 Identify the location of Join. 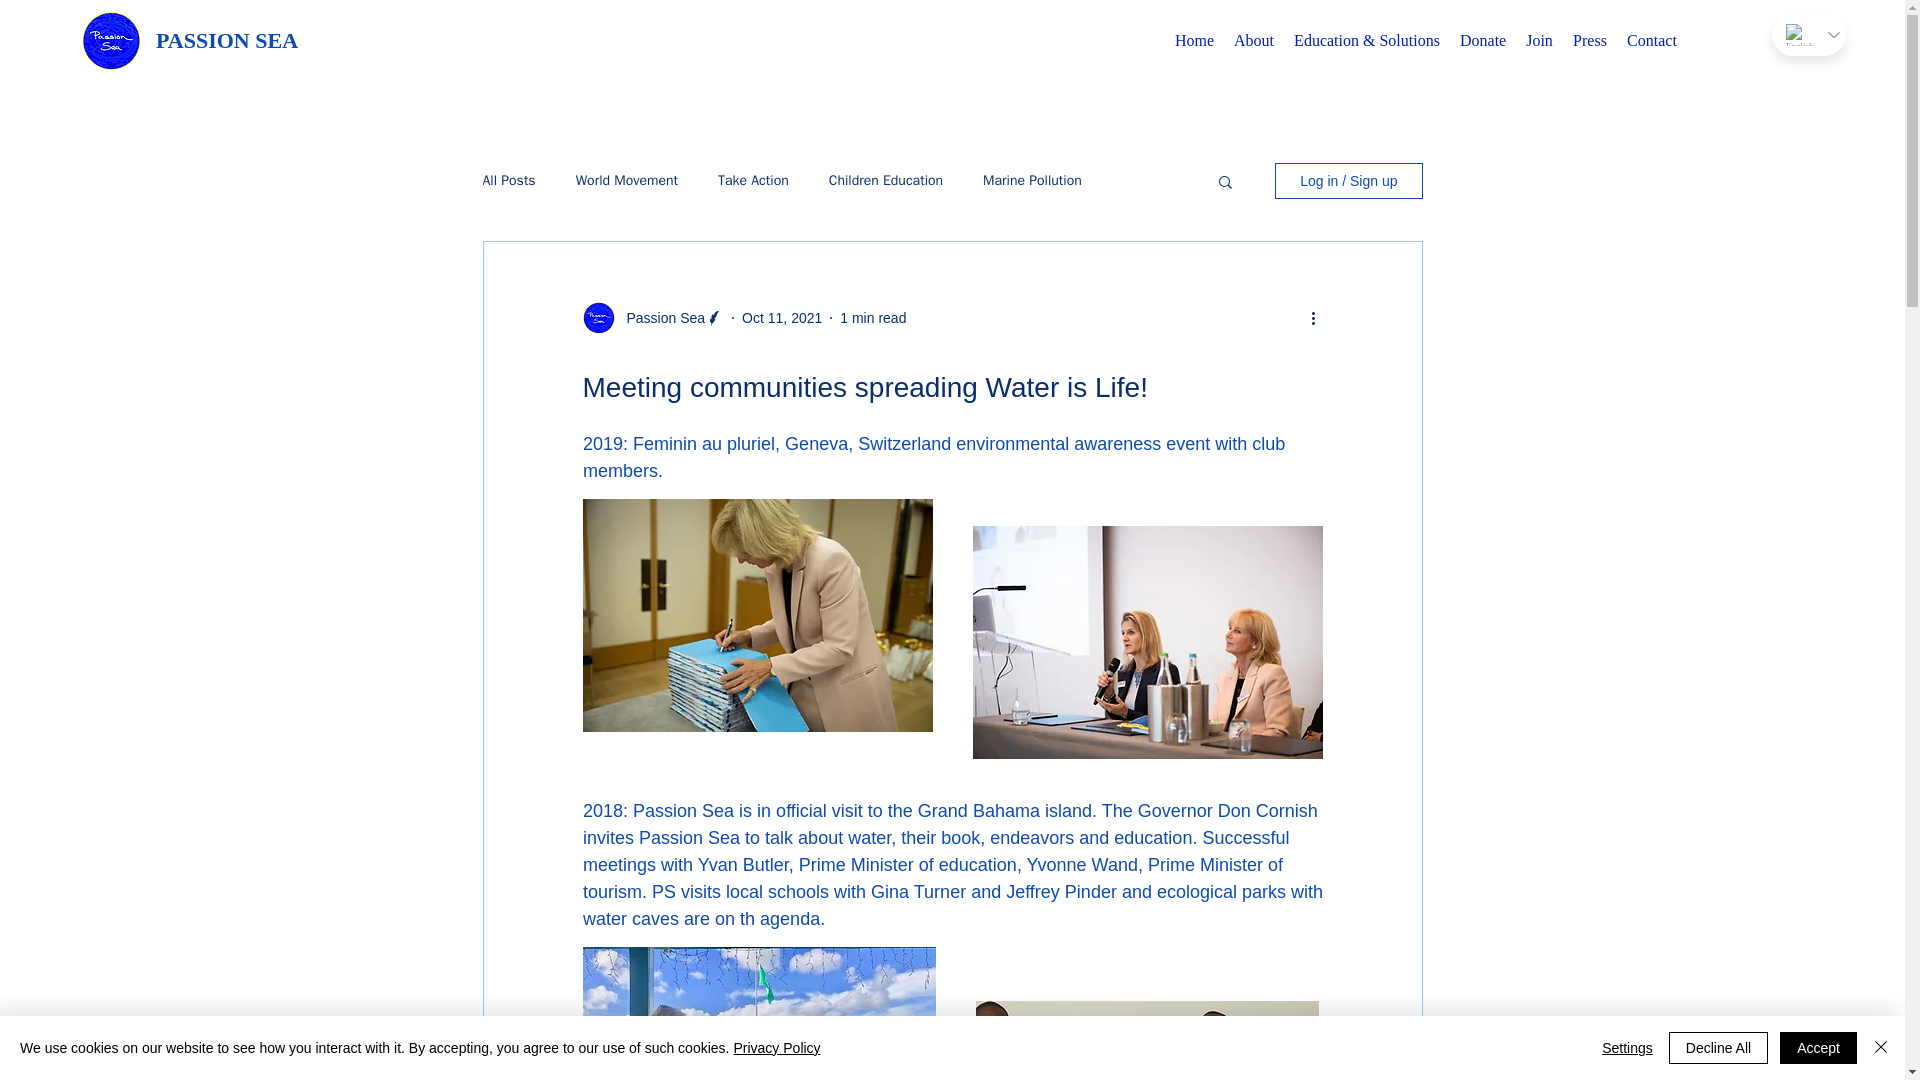
(1539, 40).